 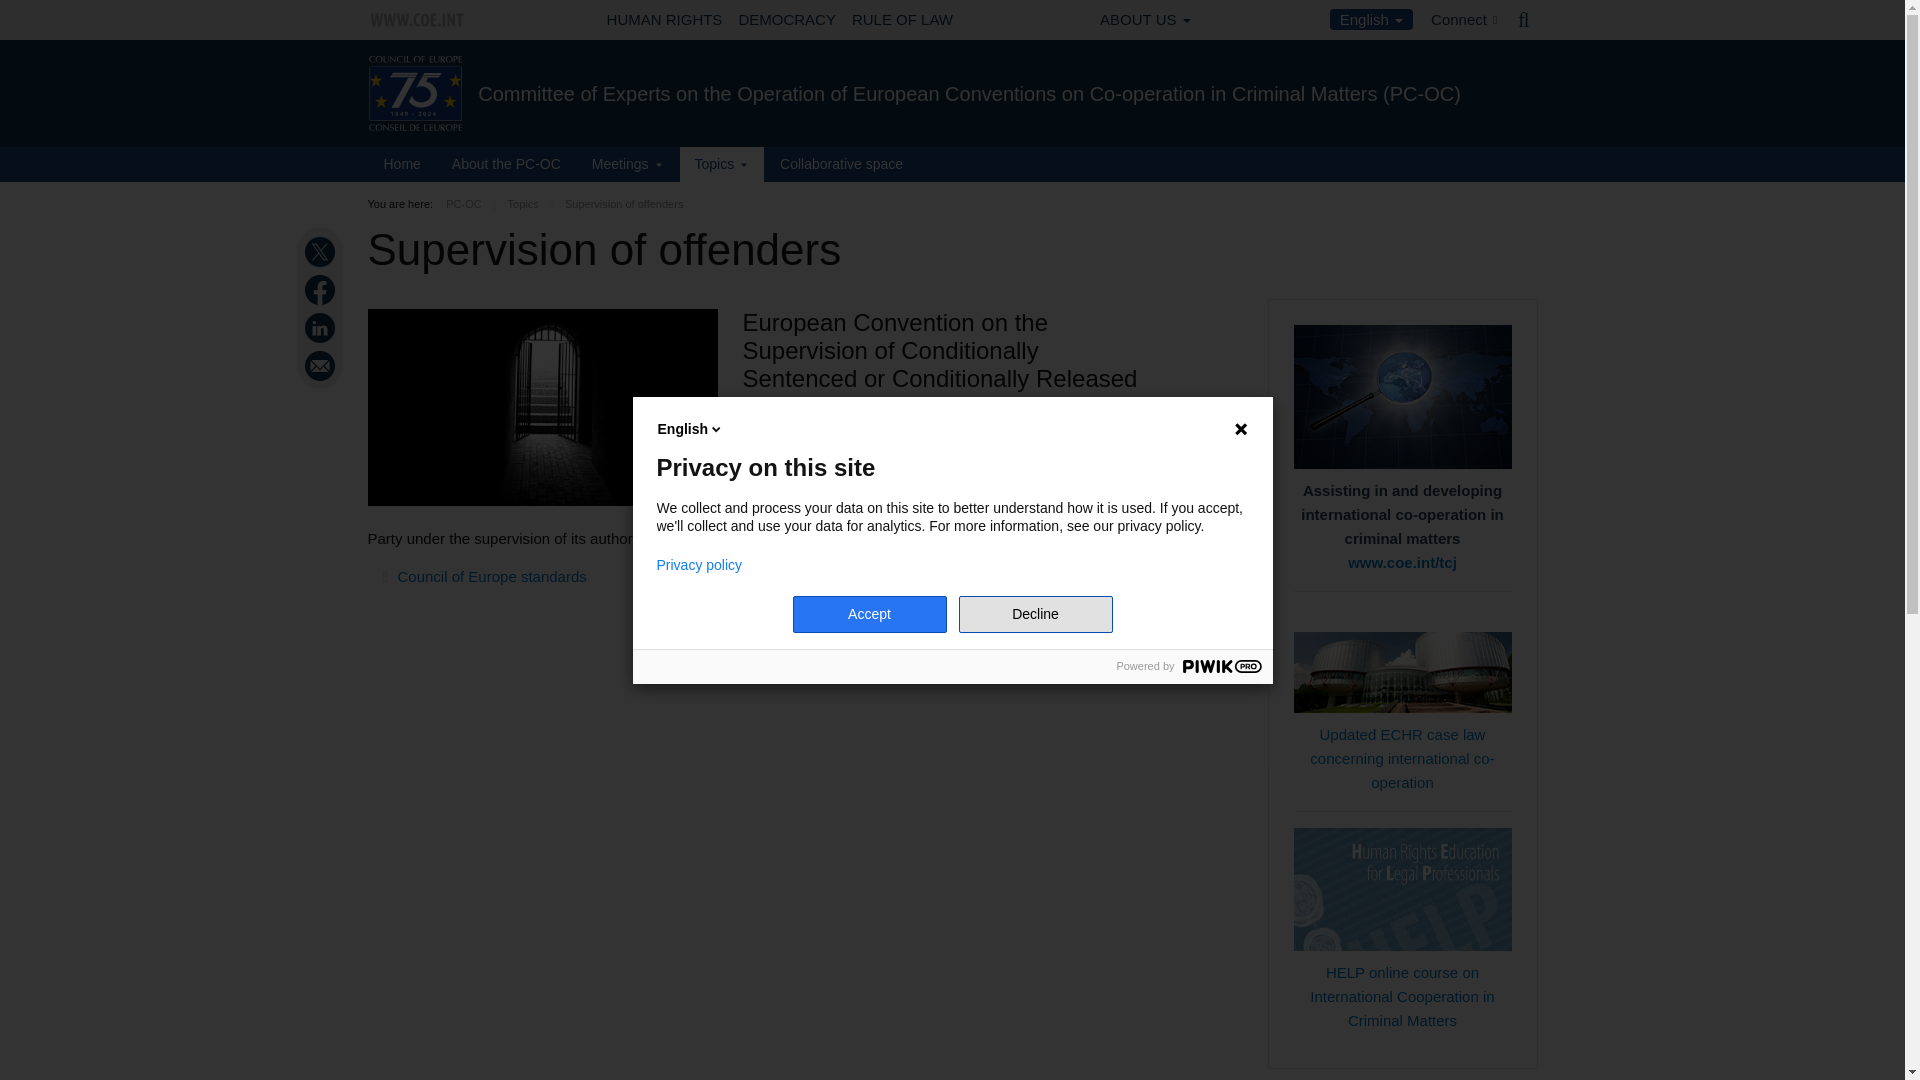 I want to click on WWW.COE.INT, so click(x=418, y=20).